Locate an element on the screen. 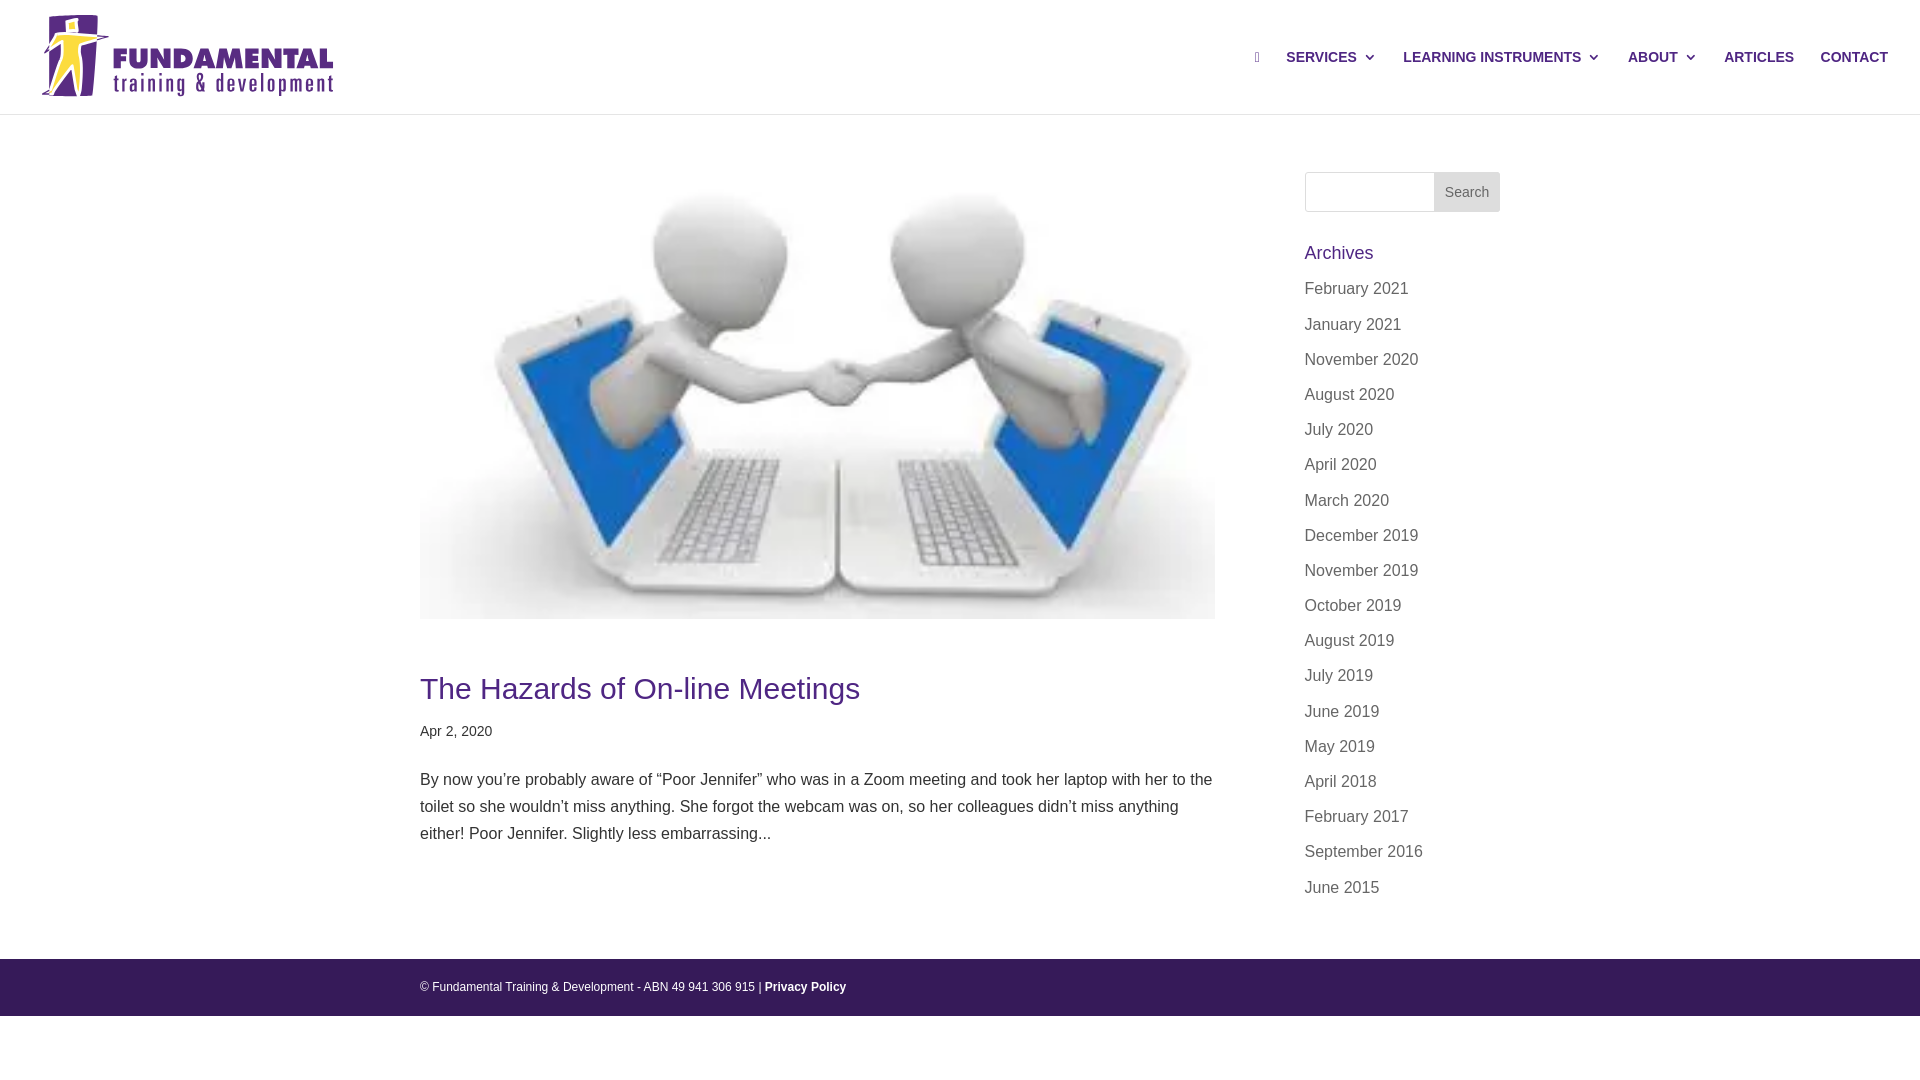  SERVICES is located at coordinates (1332, 82).